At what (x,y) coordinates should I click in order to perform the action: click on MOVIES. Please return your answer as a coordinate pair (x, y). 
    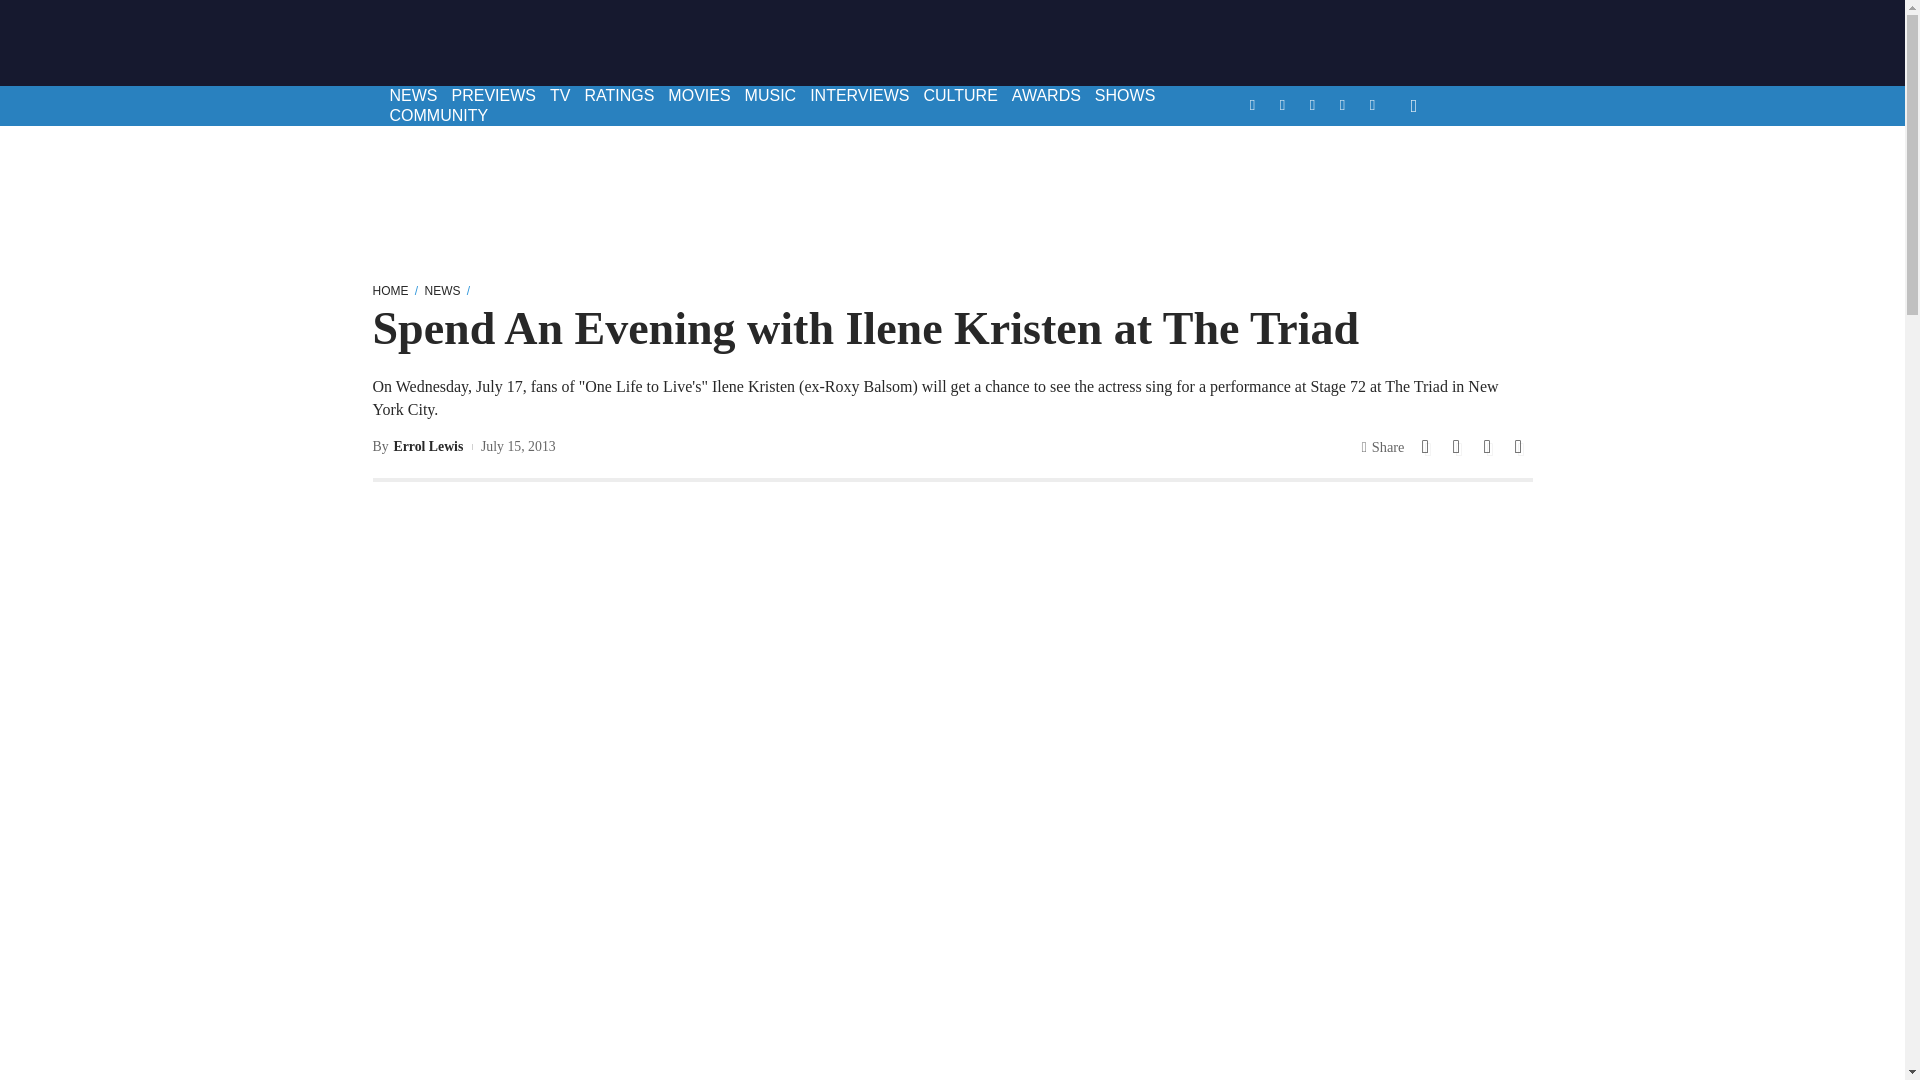
    Looking at the image, I should click on (698, 96).